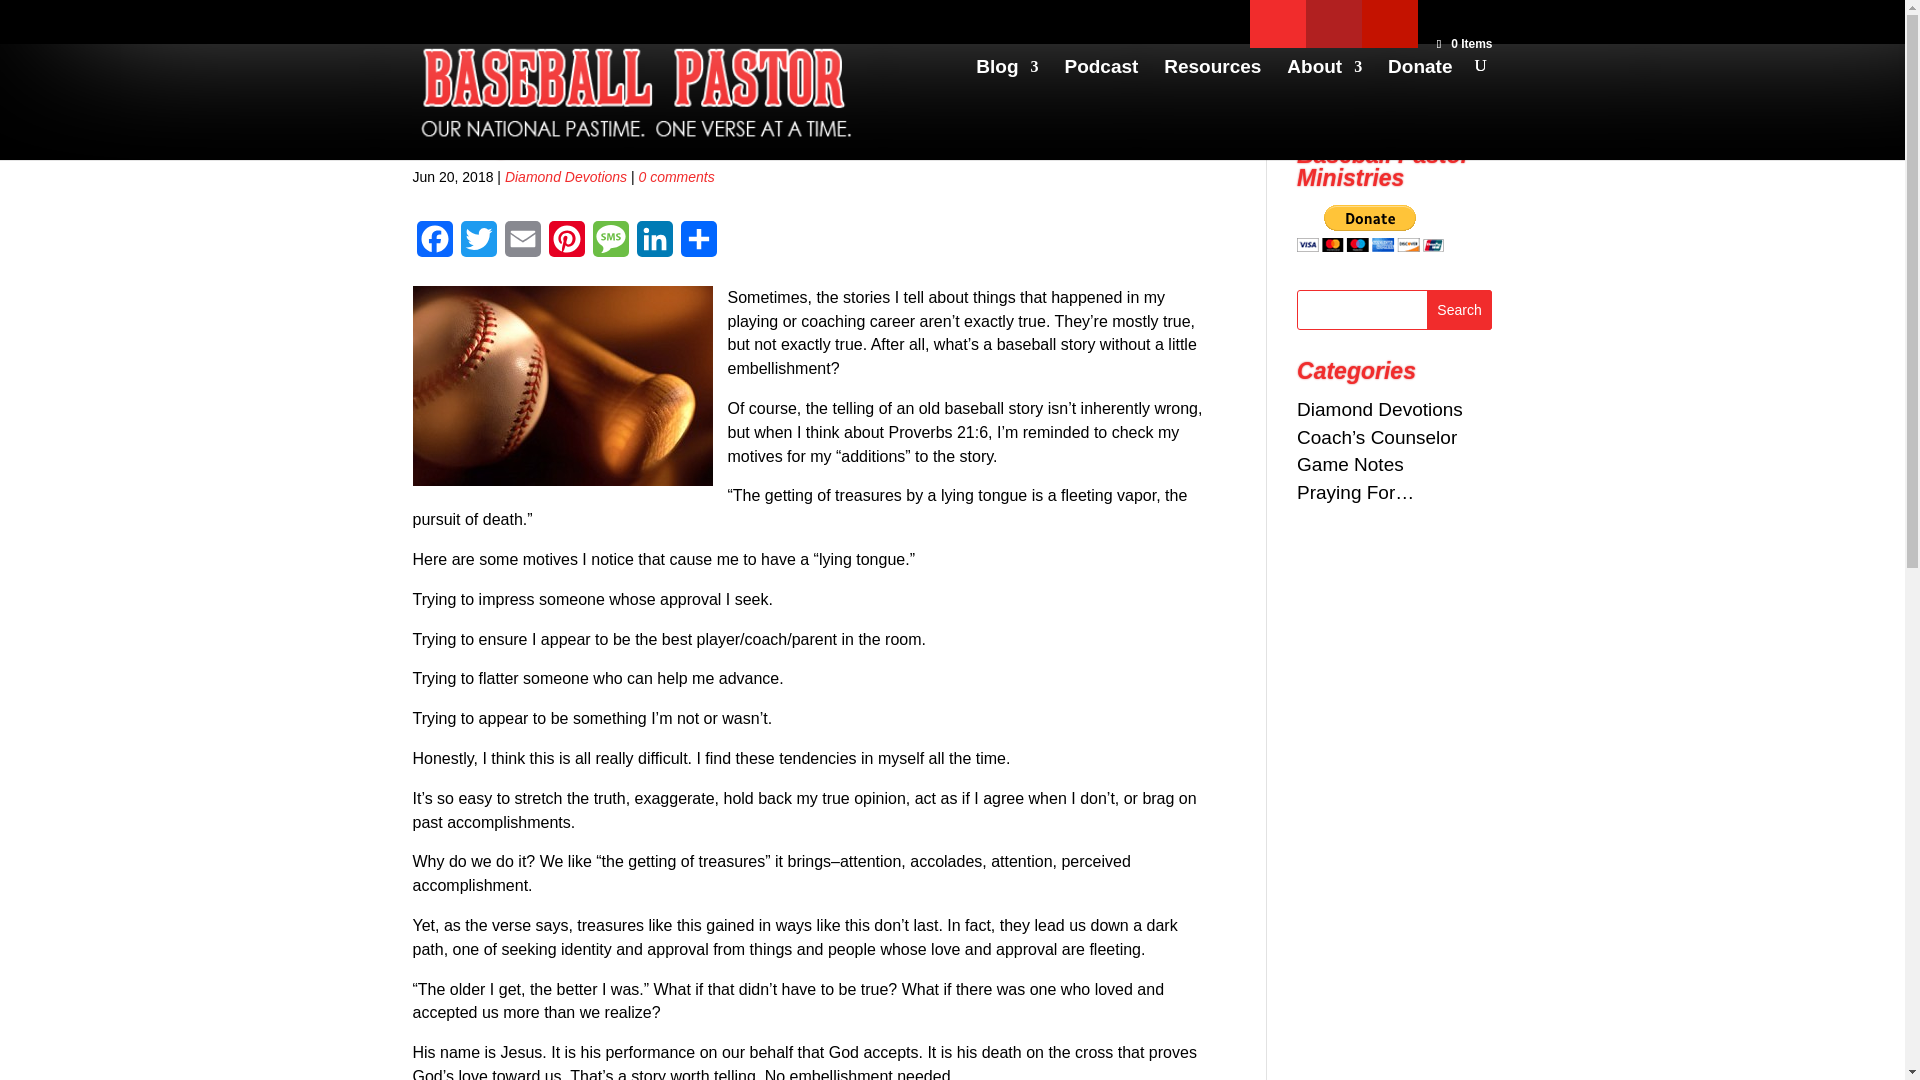 Image resolution: width=1920 pixels, height=1080 pixels. I want to click on Blog, so click(1006, 83).